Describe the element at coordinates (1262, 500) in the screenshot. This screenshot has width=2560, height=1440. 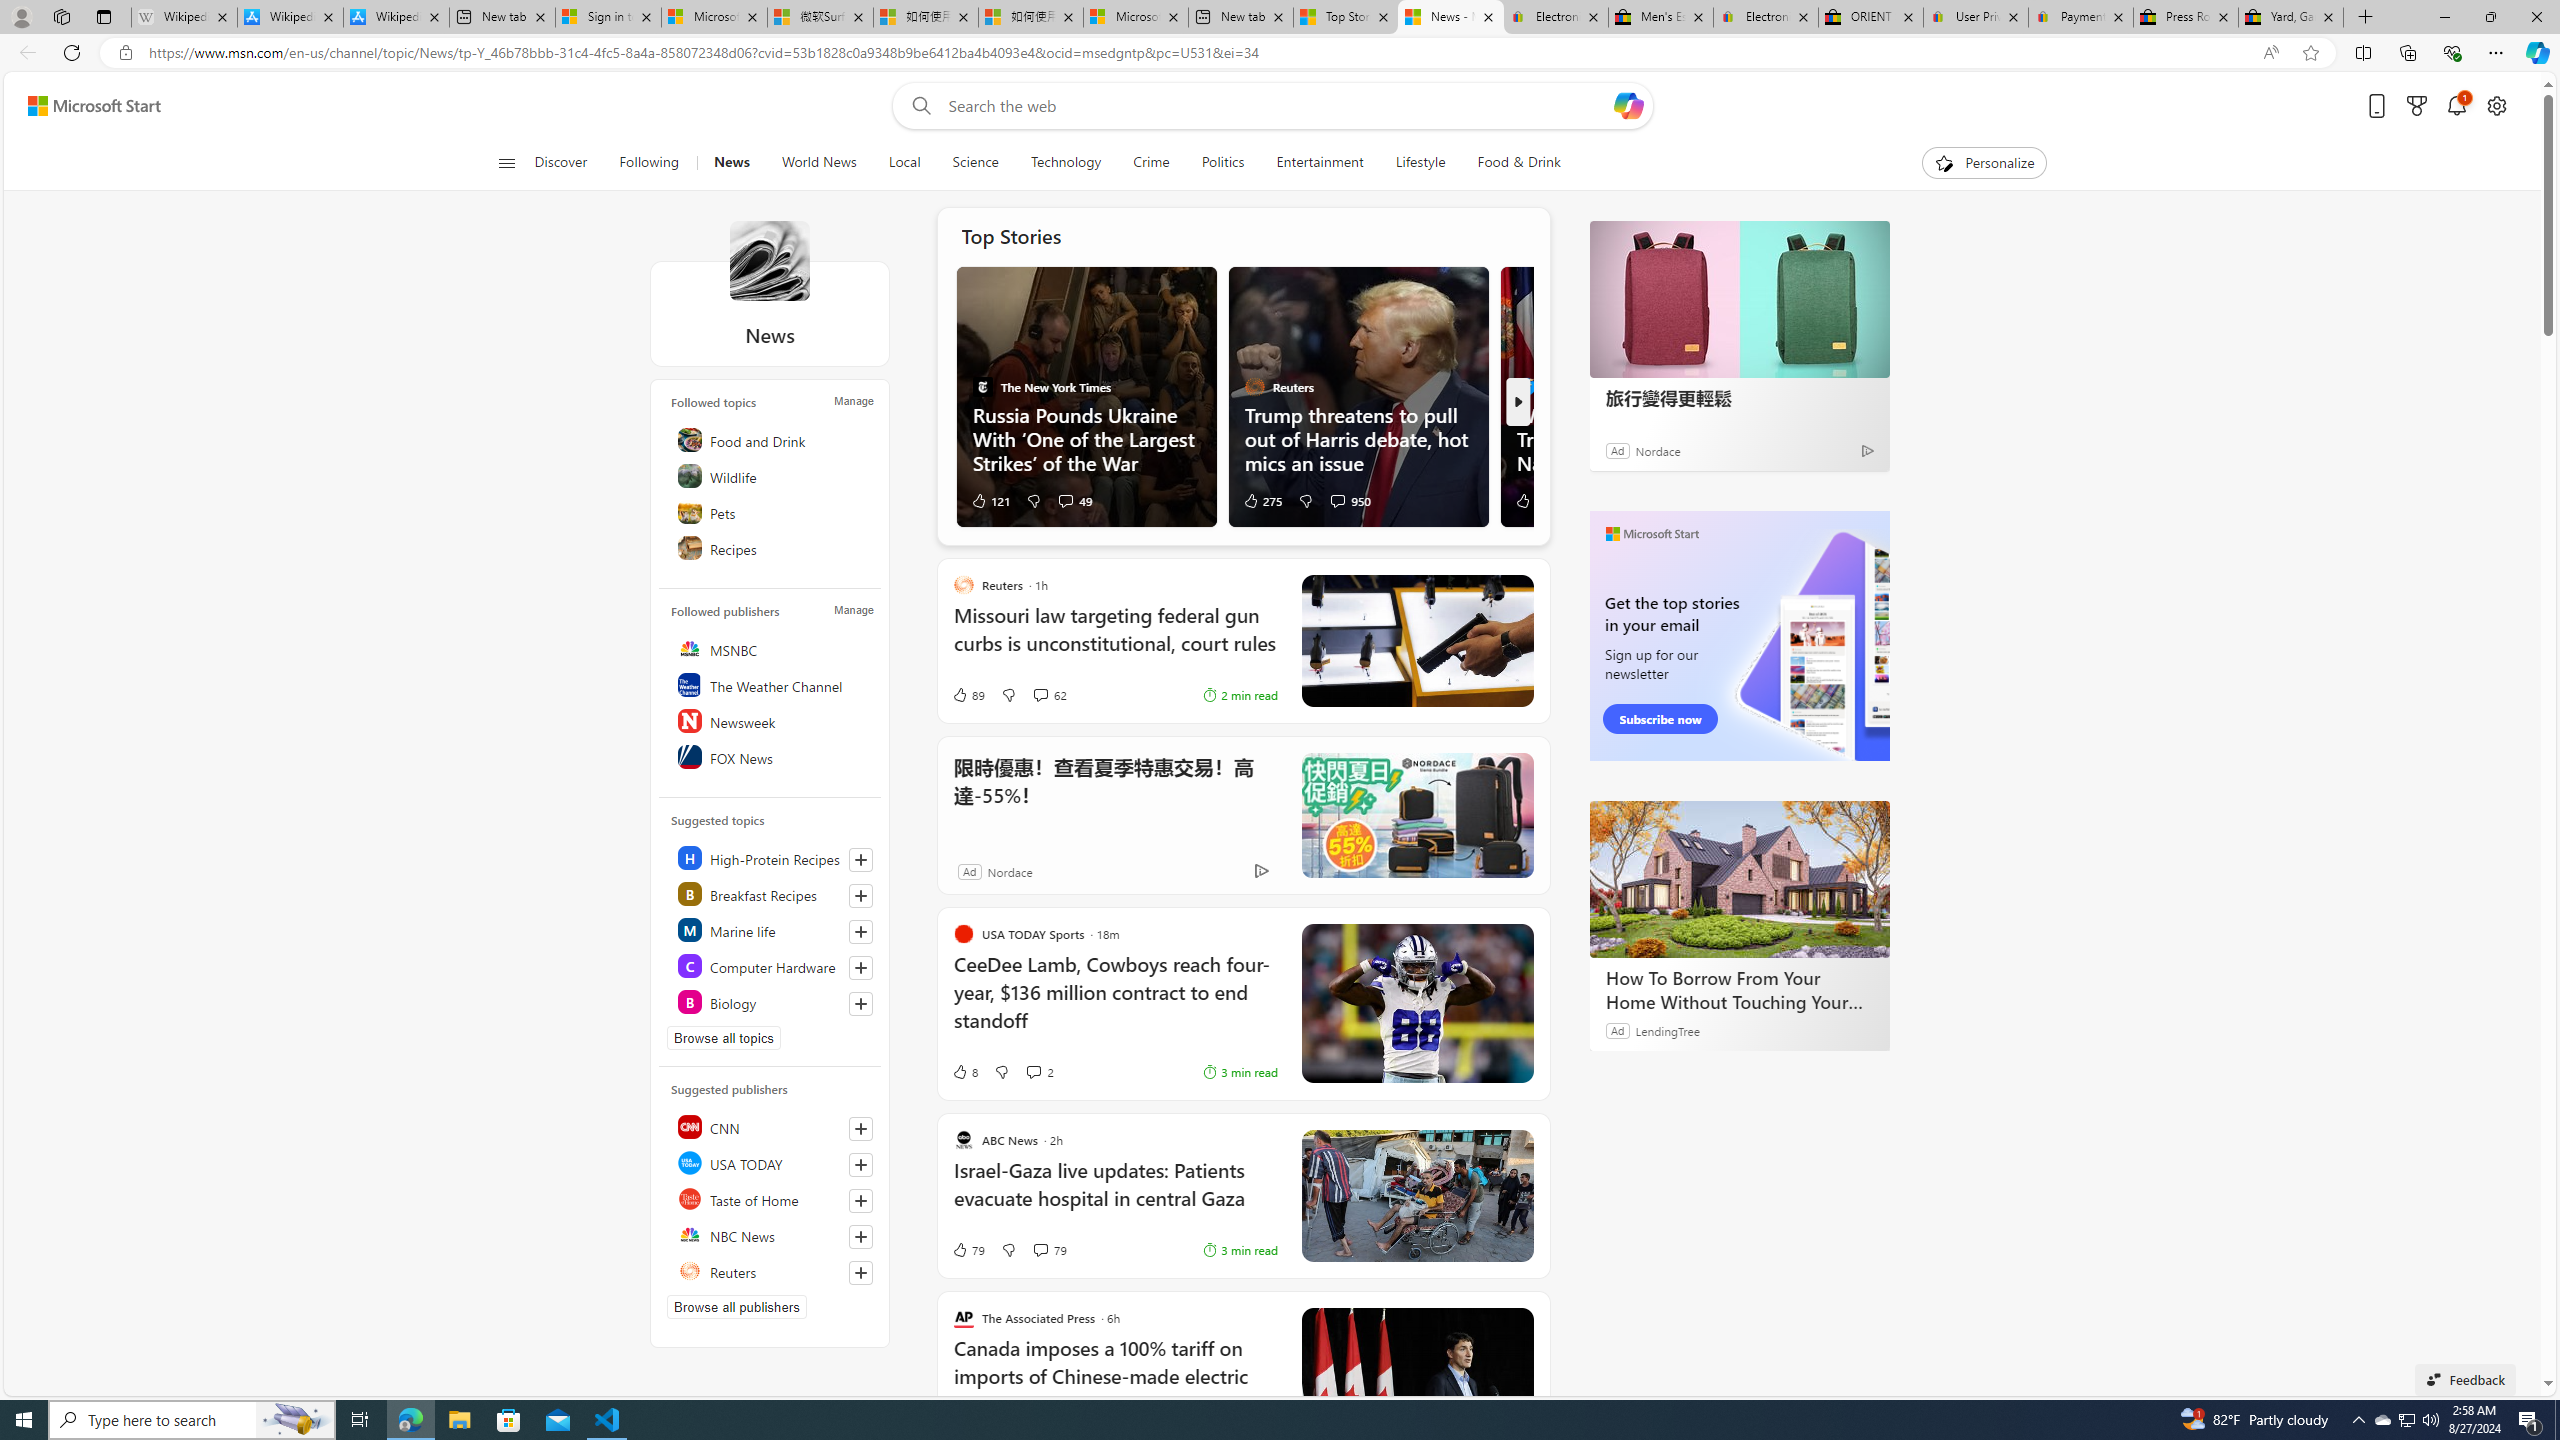
I see `275 Like` at that location.